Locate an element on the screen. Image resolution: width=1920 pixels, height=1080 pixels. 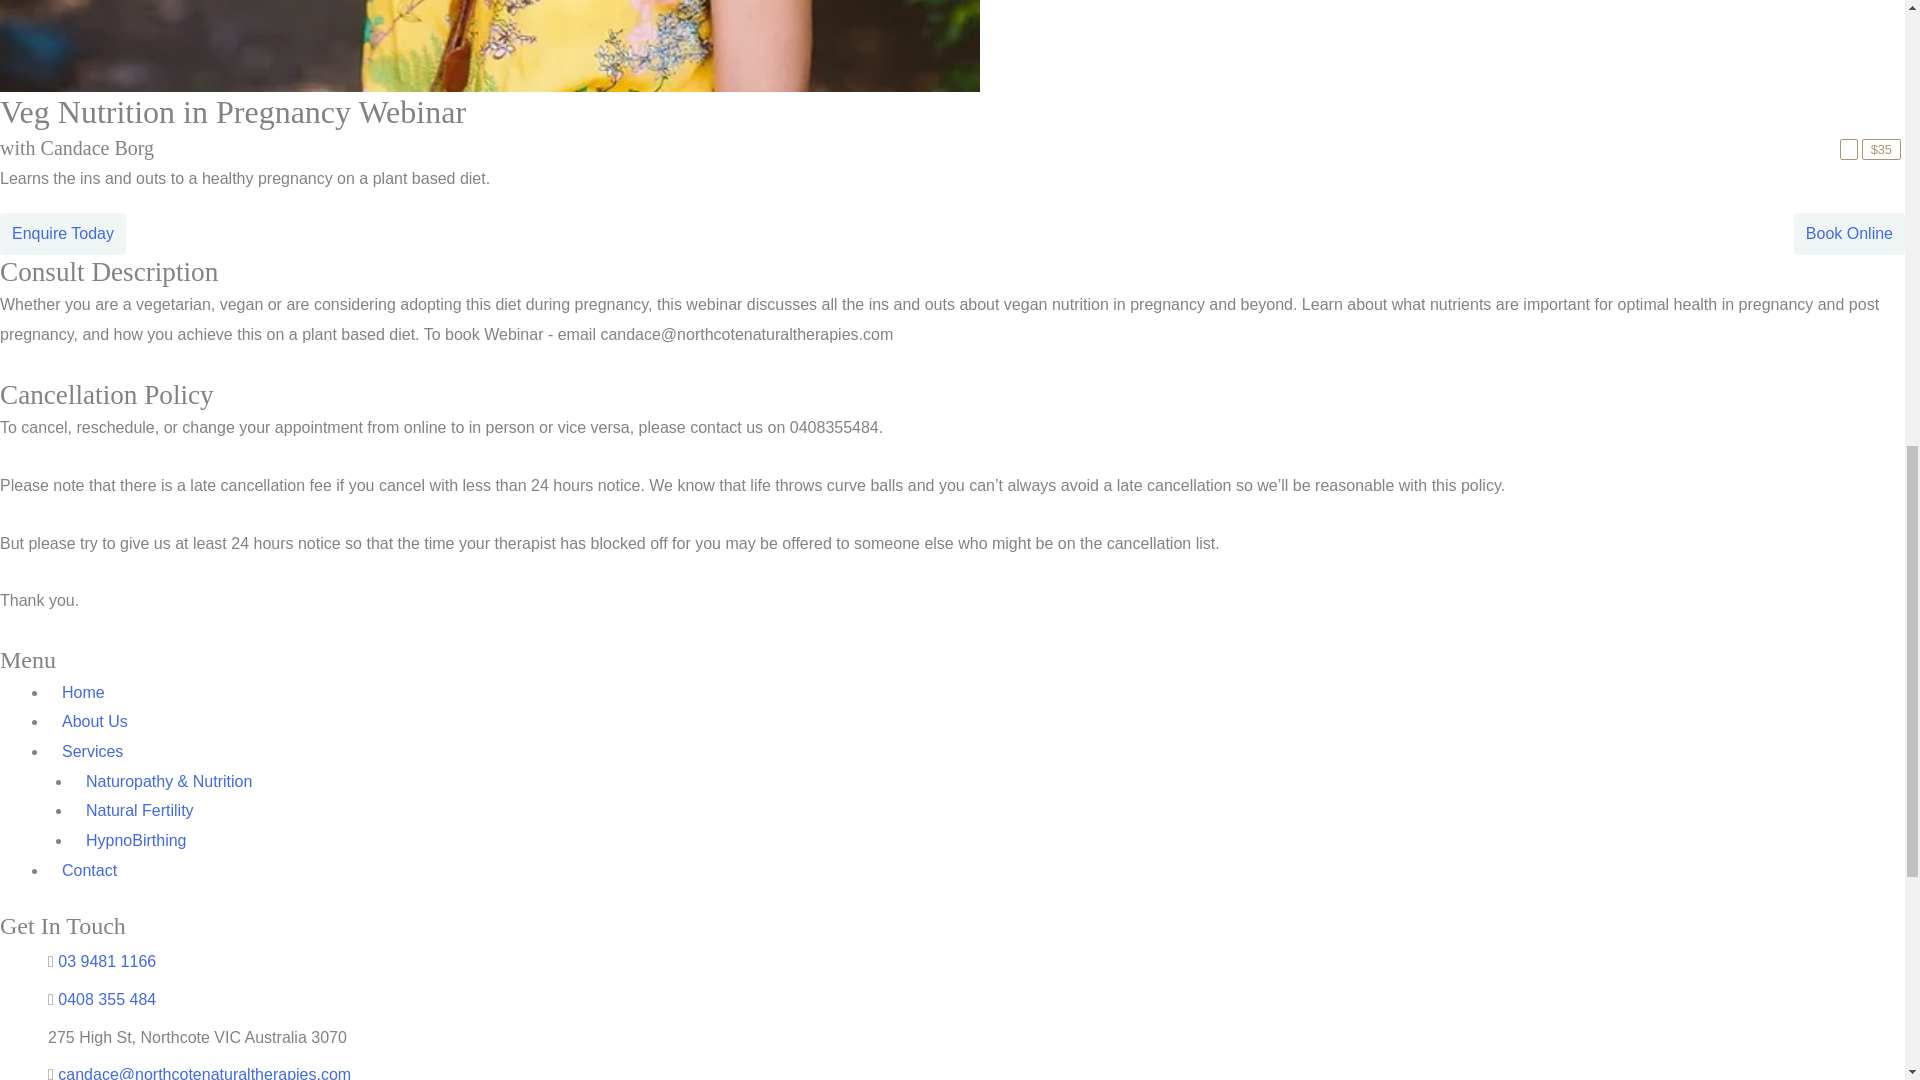
Home is located at coordinates (84, 692).